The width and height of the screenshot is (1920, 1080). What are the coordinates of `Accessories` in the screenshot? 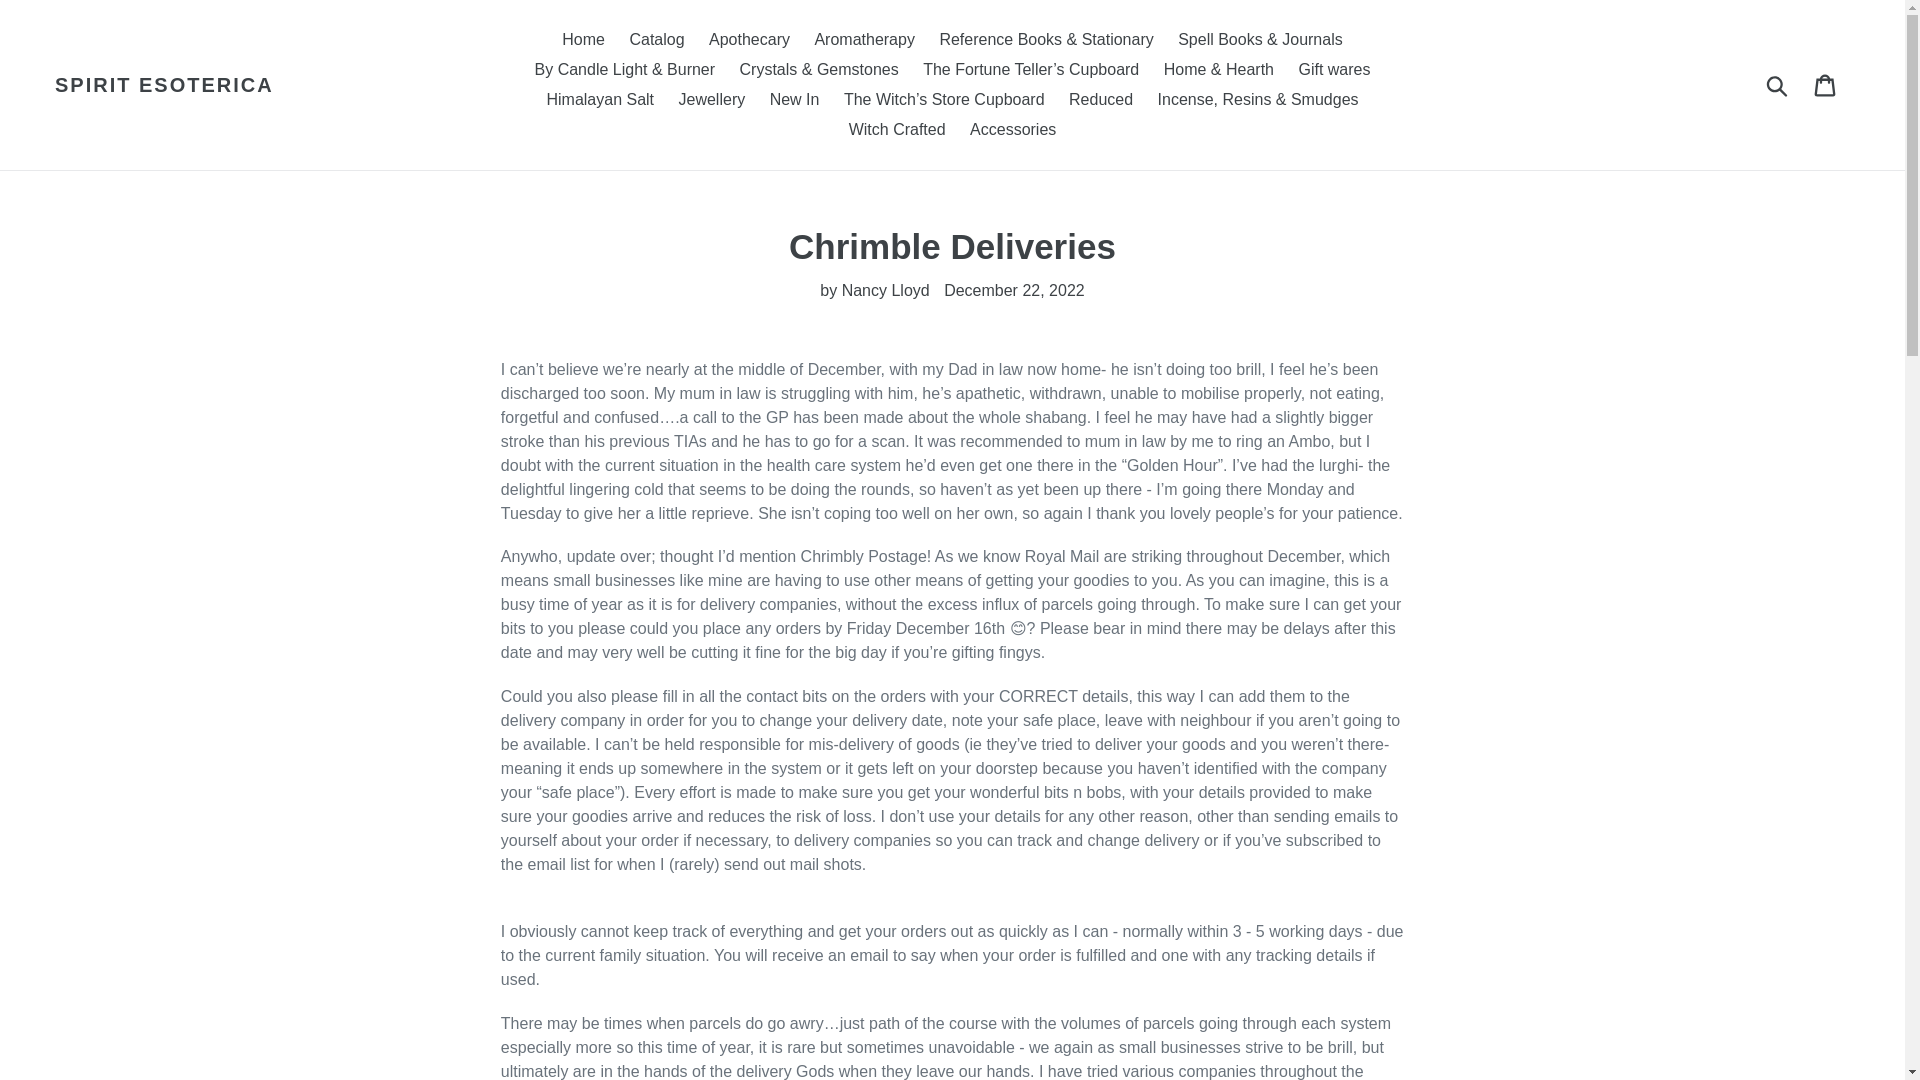 It's located at (1012, 129).